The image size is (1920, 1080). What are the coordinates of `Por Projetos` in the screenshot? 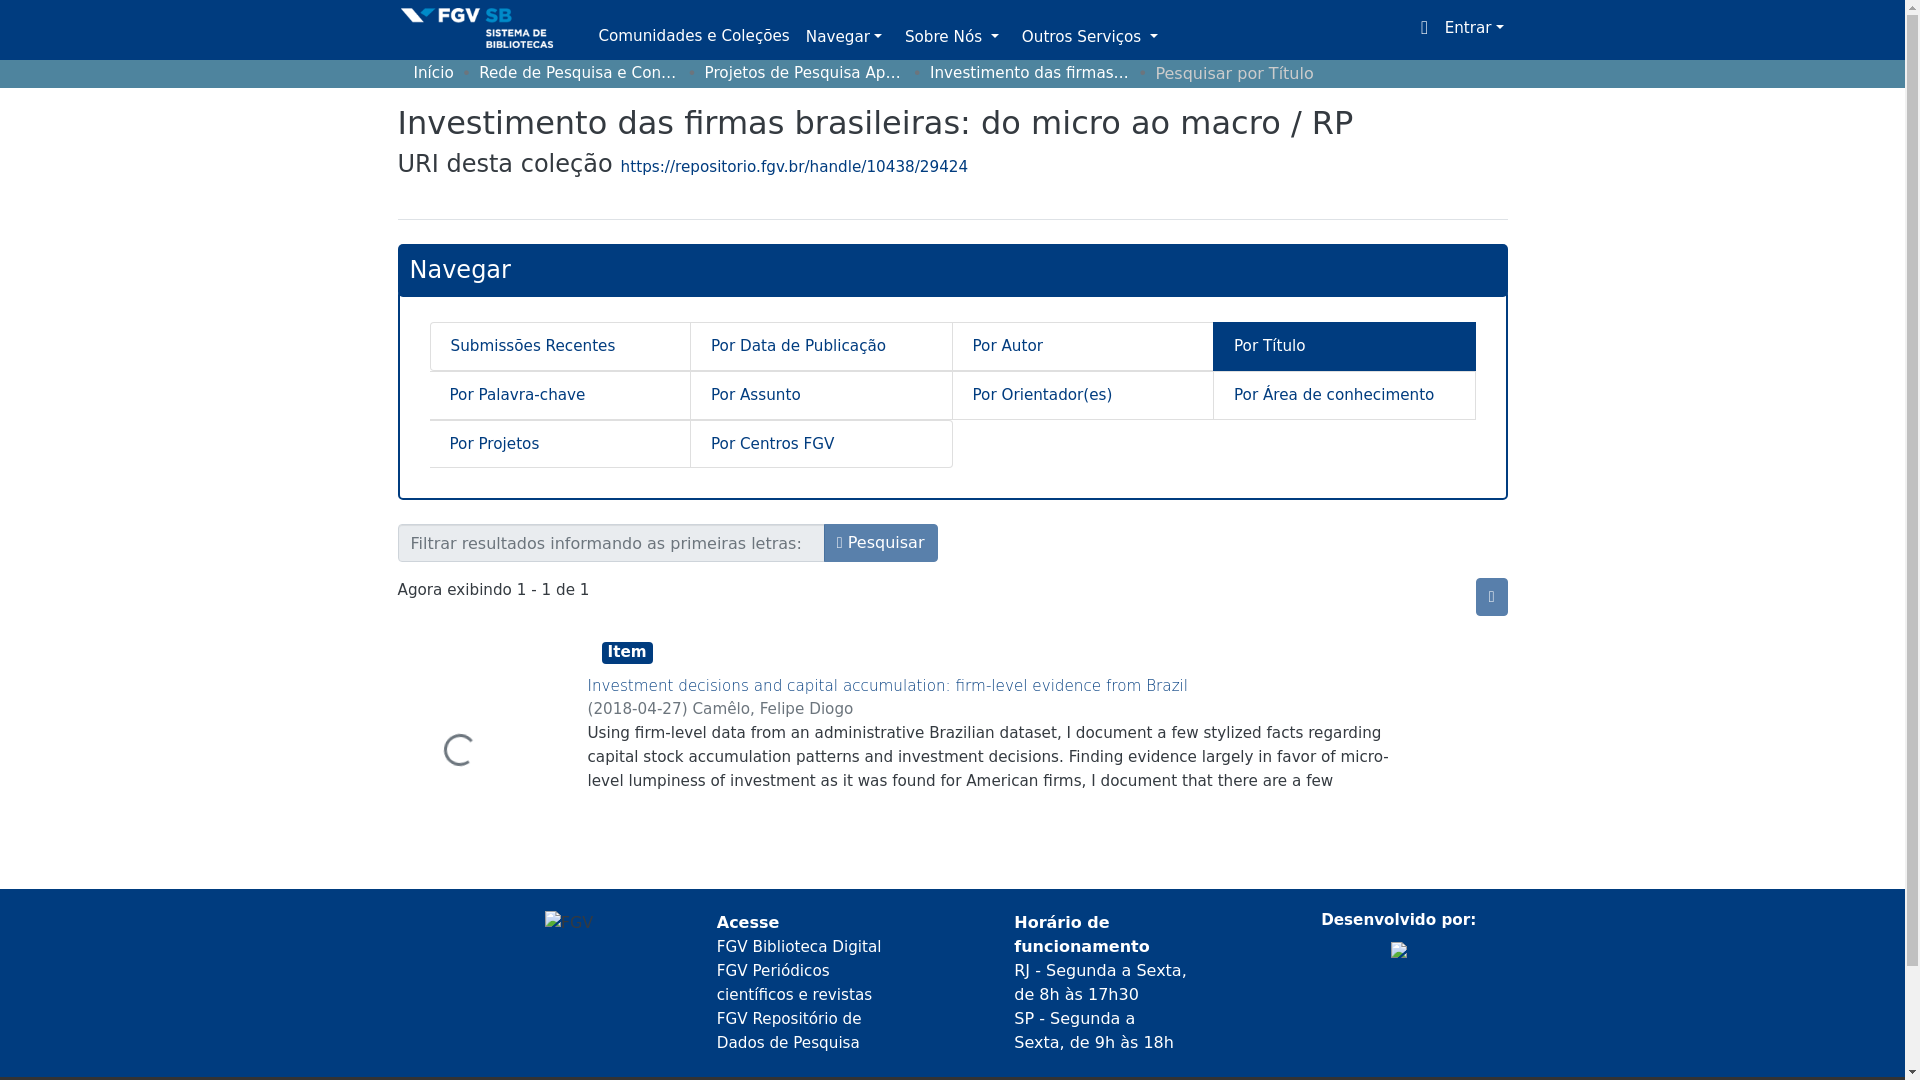 It's located at (560, 444).